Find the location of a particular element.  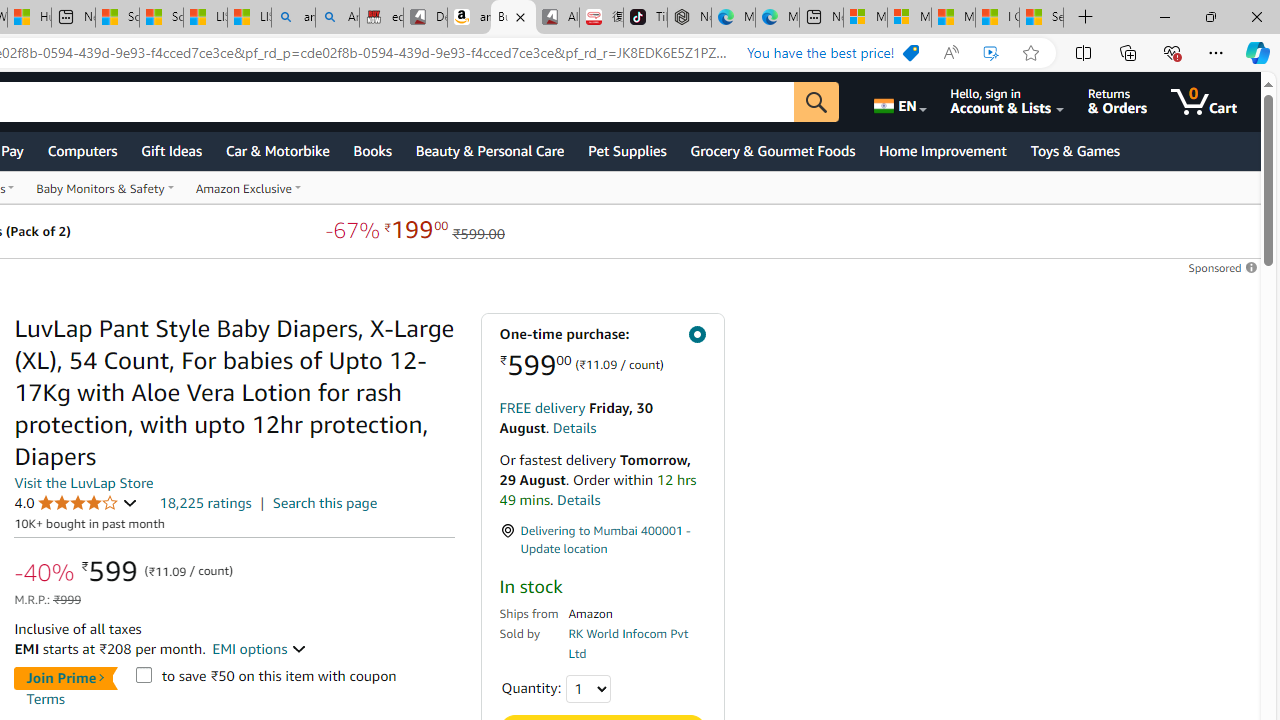

amazon.in/dp/B0CX59H5W7/?tag=gsmcom05-21 is located at coordinates (470, 18).